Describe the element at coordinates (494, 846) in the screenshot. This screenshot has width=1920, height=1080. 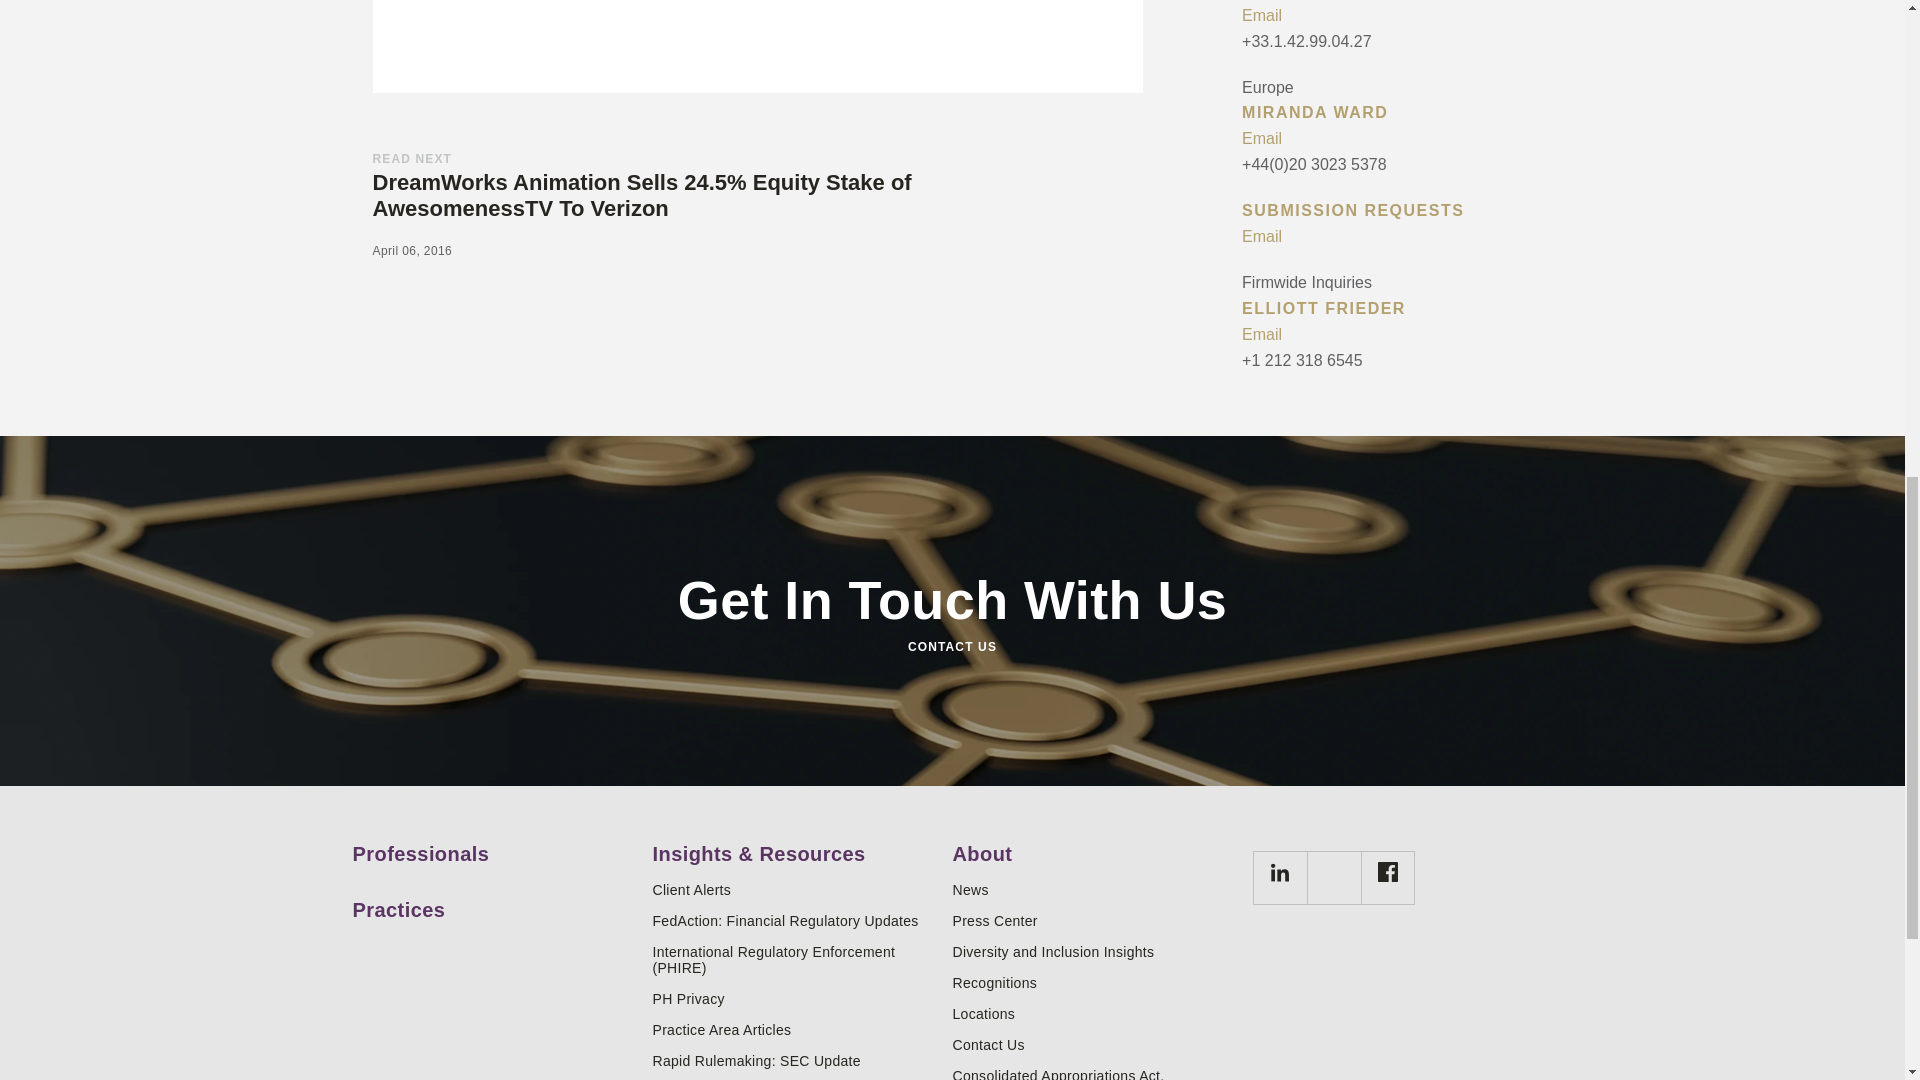
I see `Professionals` at that location.